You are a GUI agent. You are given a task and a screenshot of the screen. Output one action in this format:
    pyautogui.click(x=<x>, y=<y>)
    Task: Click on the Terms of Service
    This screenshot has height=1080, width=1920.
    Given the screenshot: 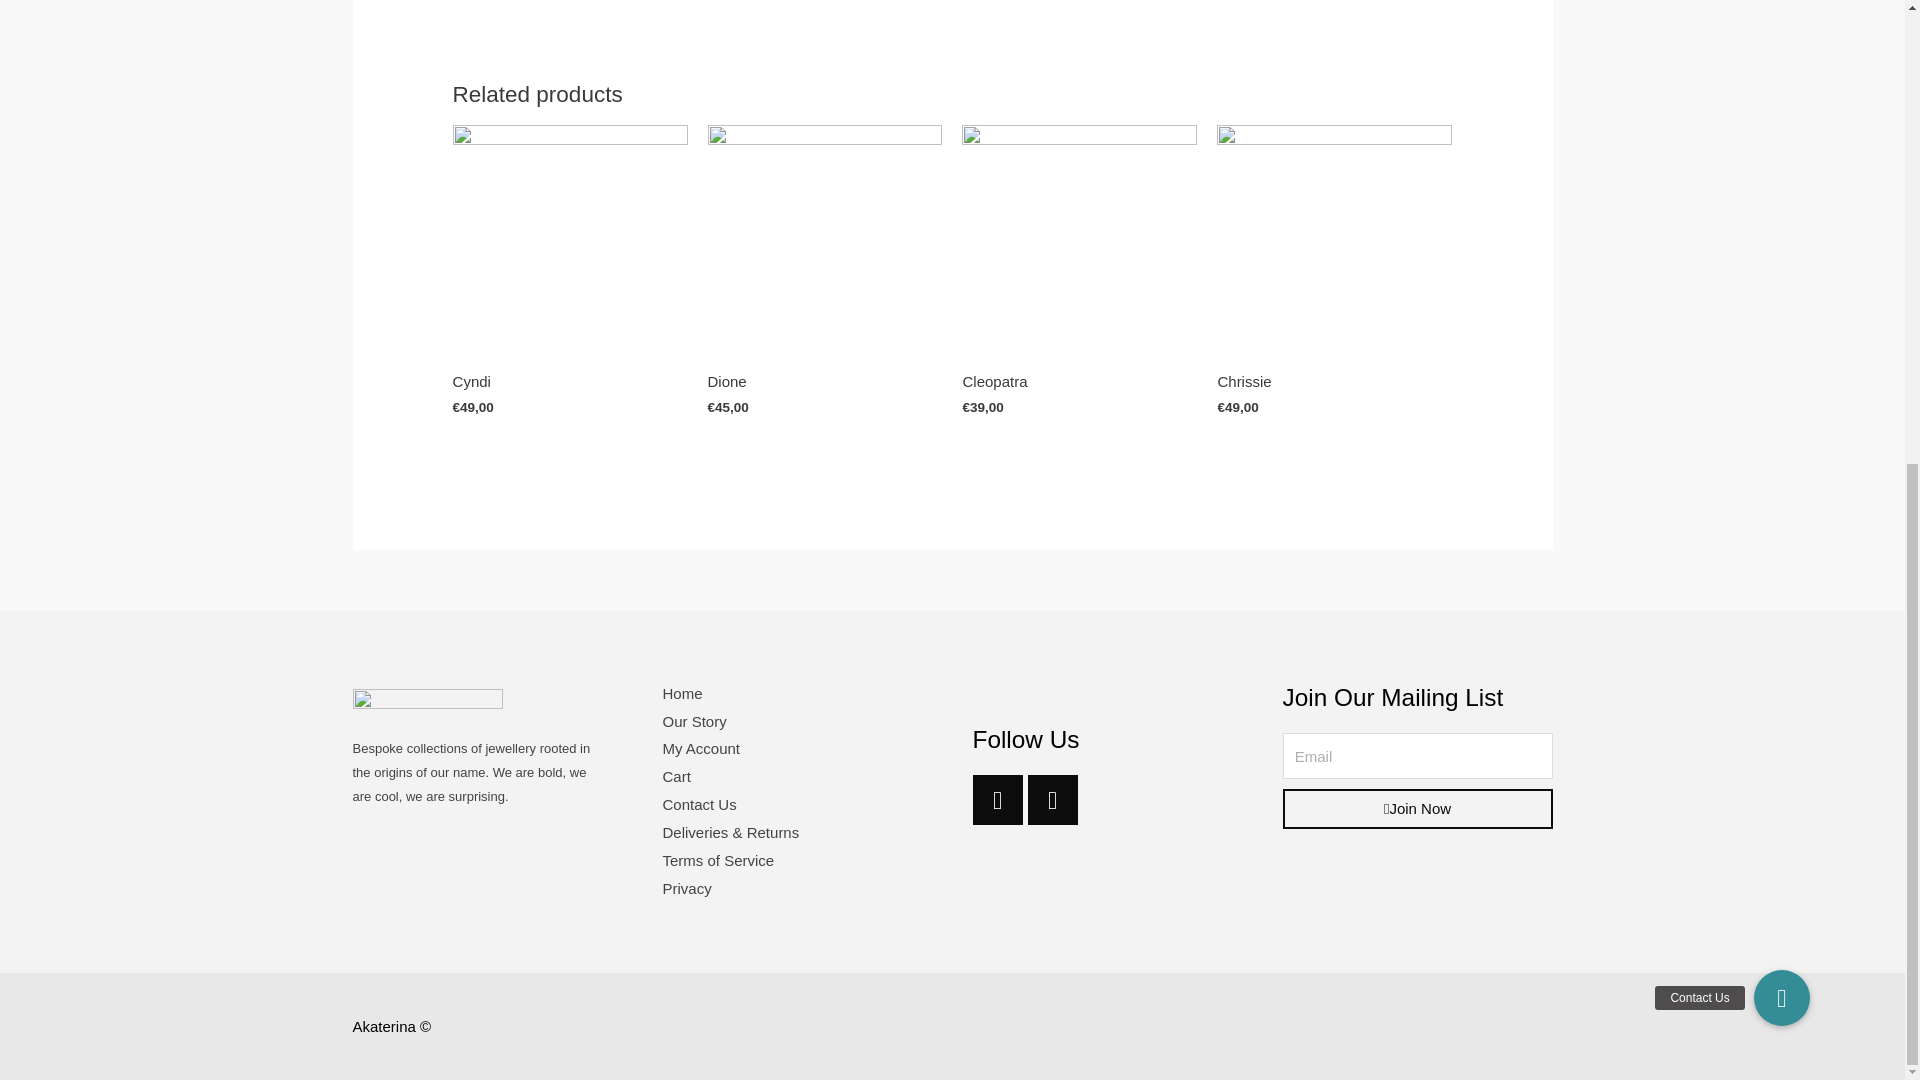 What is the action you would take?
    pyautogui.click(x=718, y=860)
    